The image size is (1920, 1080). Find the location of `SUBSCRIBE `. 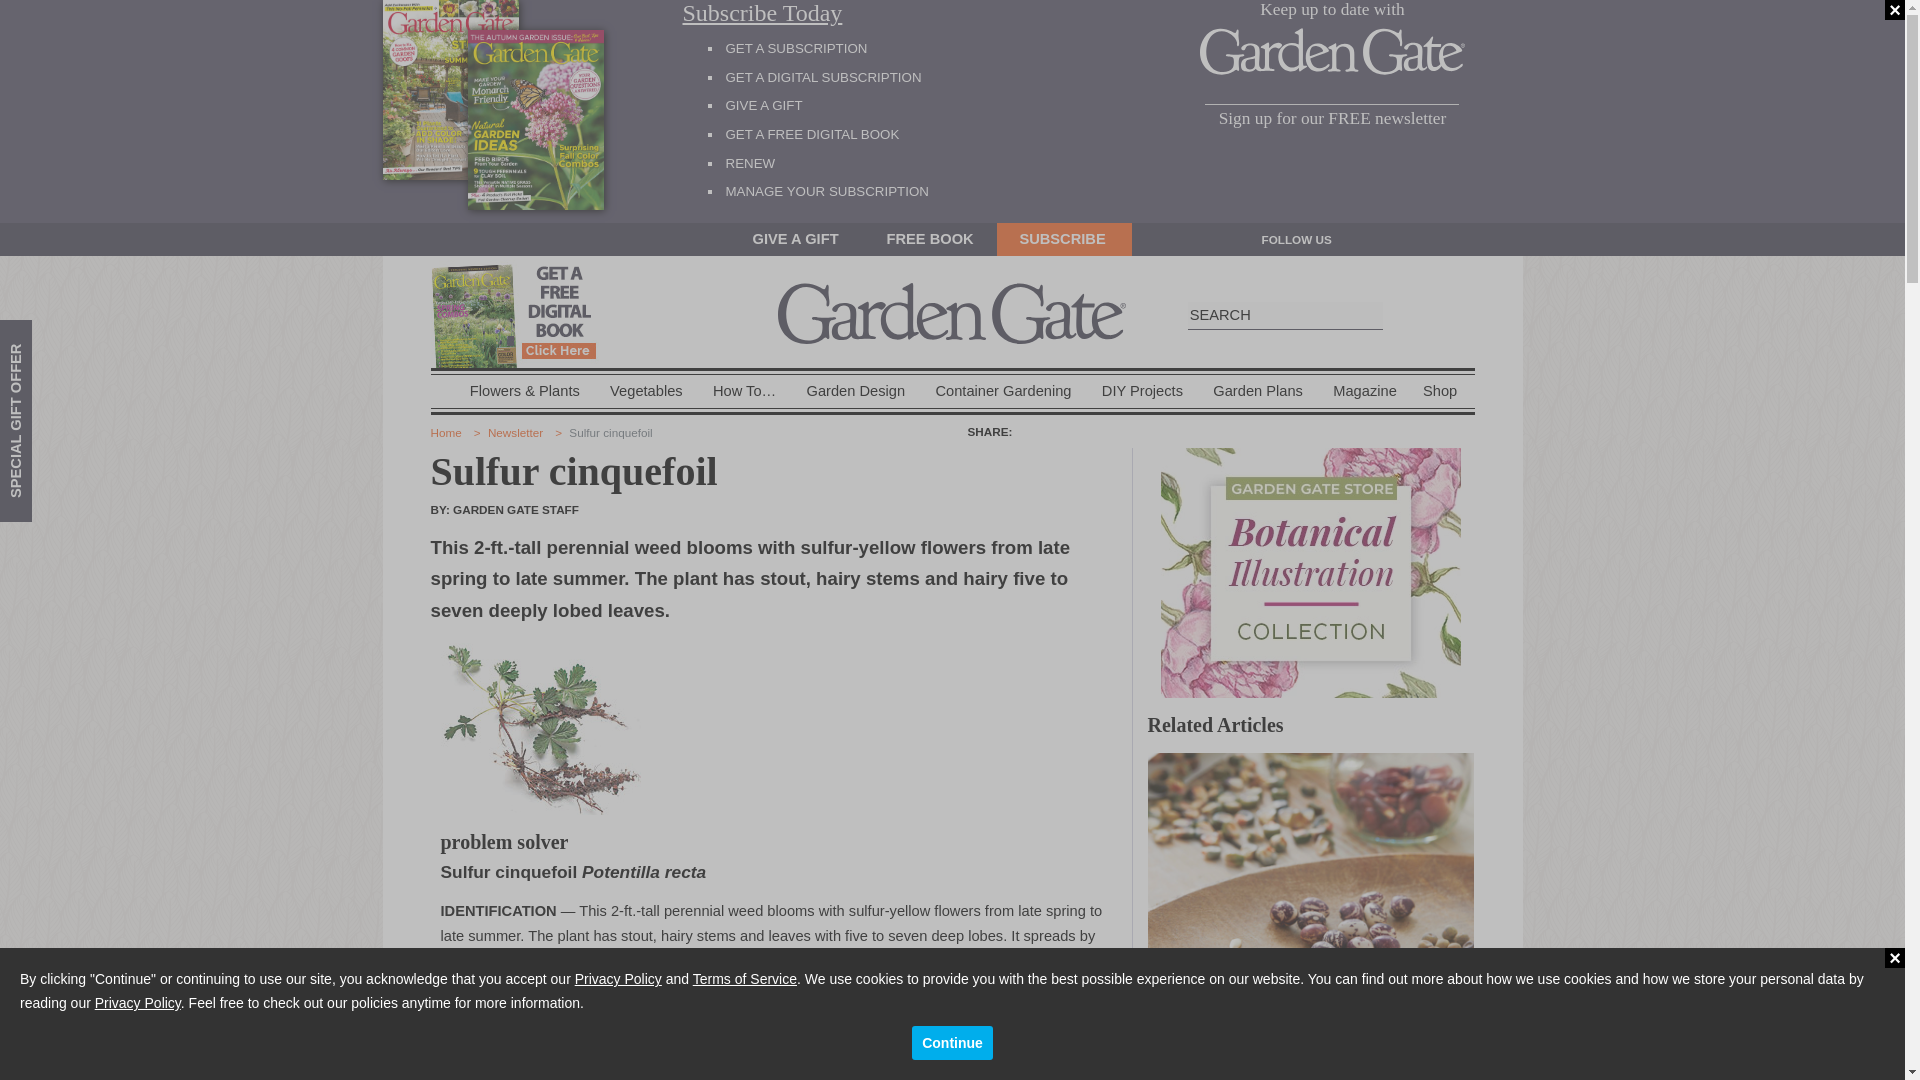

SUBSCRIBE  is located at coordinates (1064, 239).